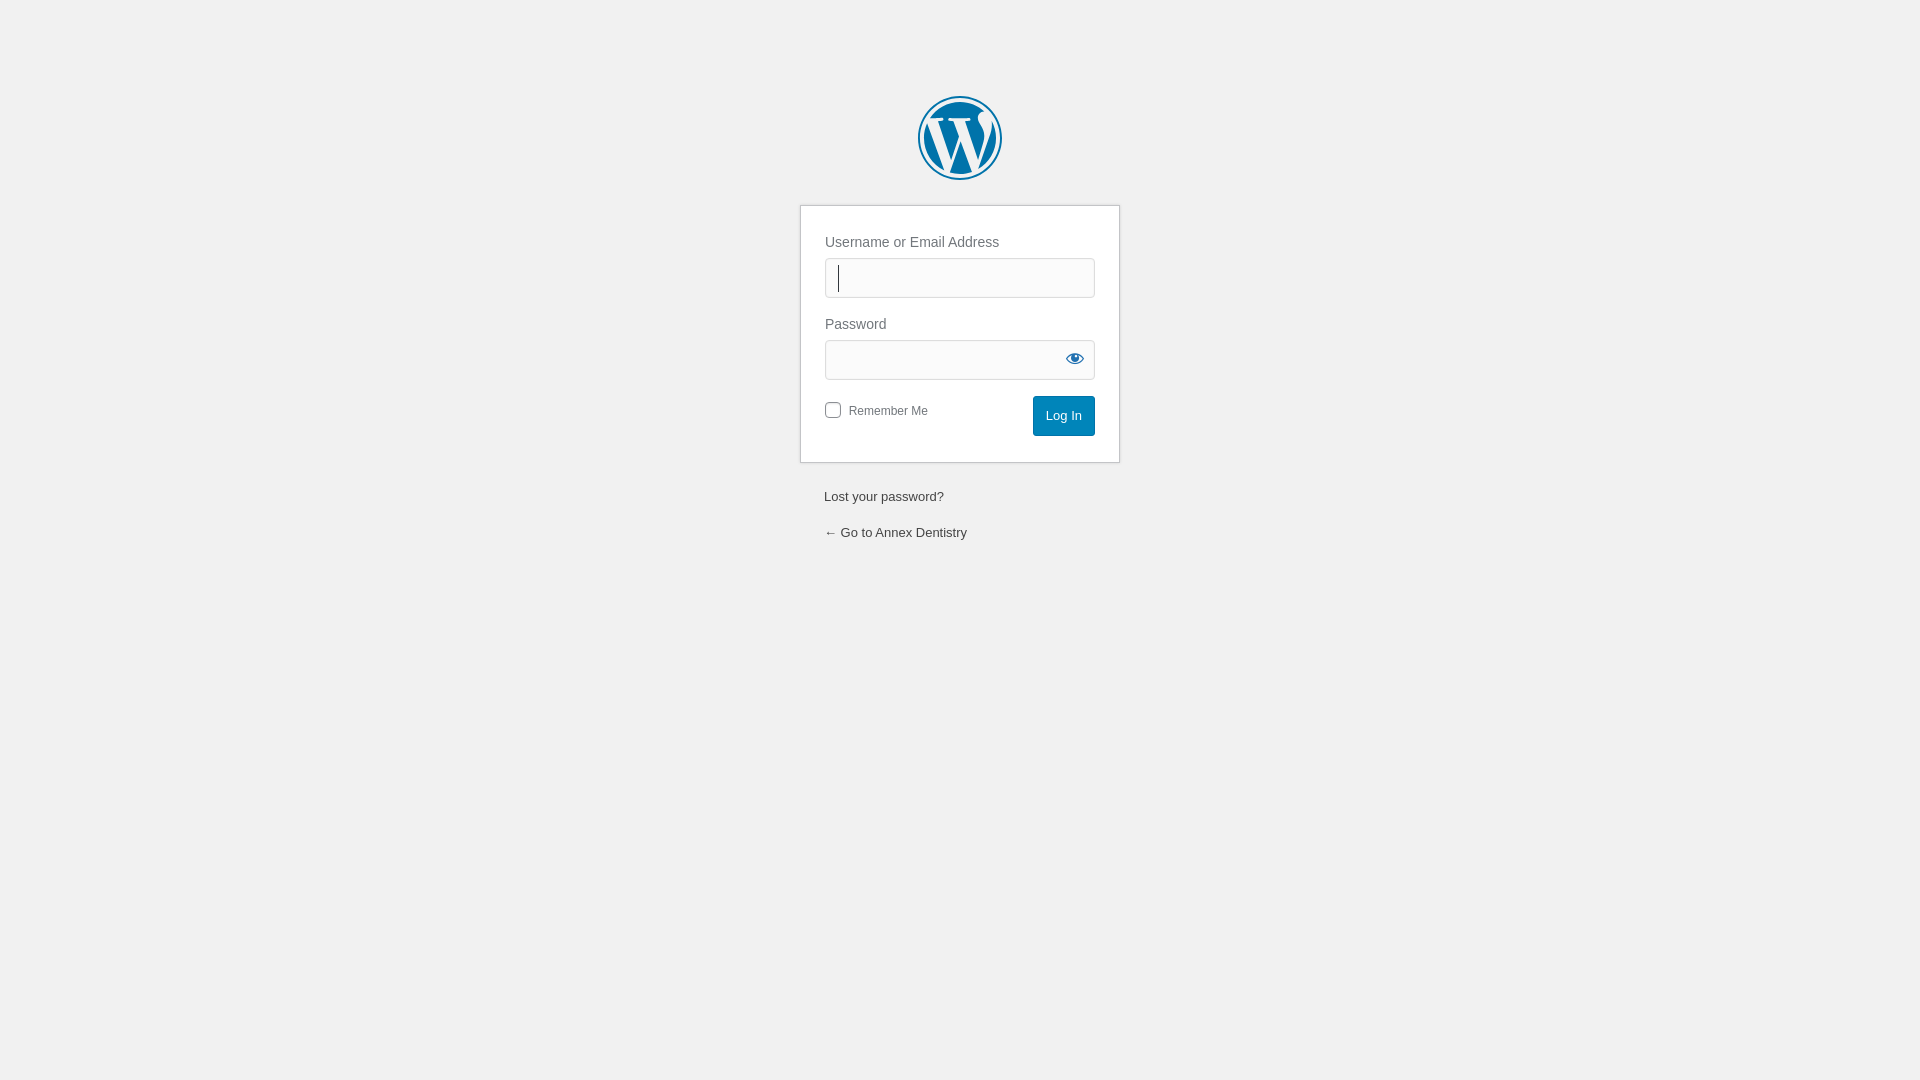  I want to click on Lost your password?, so click(884, 496).